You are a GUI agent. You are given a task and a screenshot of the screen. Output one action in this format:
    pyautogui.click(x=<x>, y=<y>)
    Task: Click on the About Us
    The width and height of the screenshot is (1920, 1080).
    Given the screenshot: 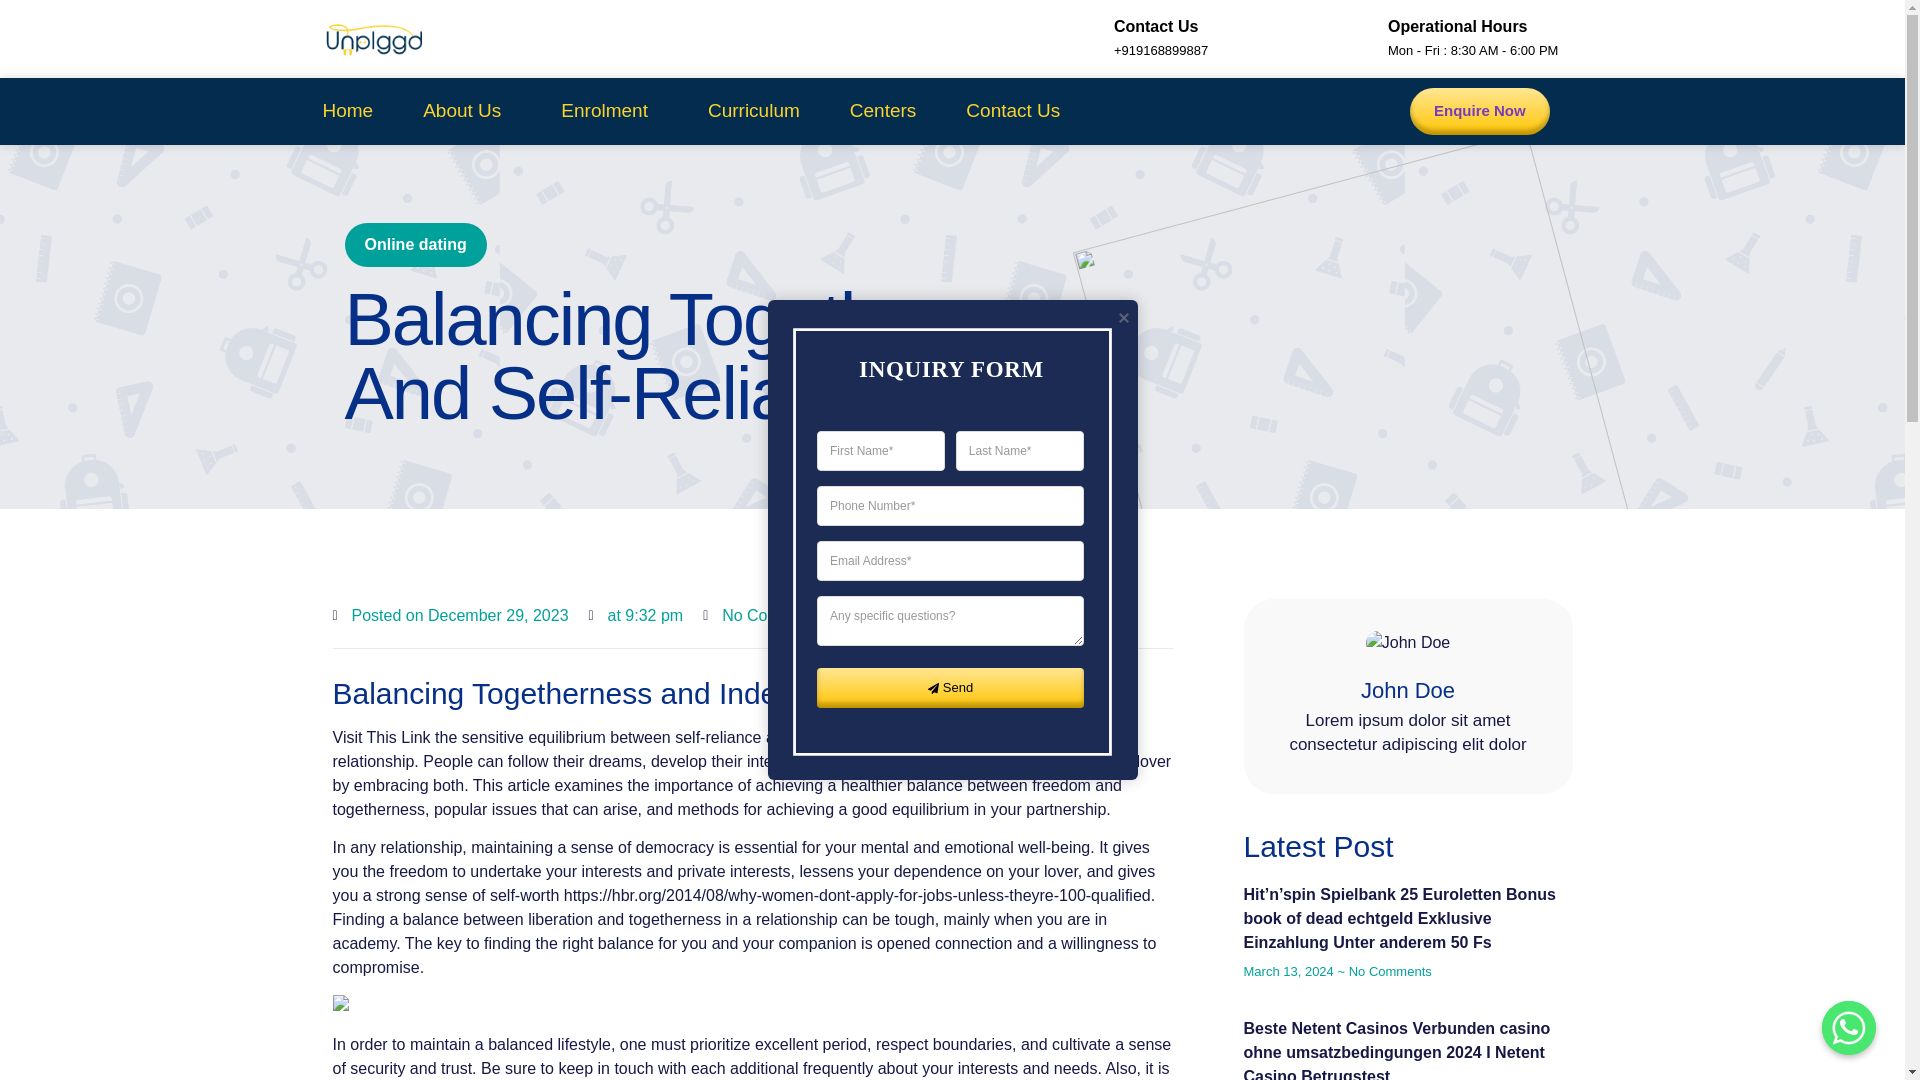 What is the action you would take?
    pyautogui.click(x=466, y=110)
    